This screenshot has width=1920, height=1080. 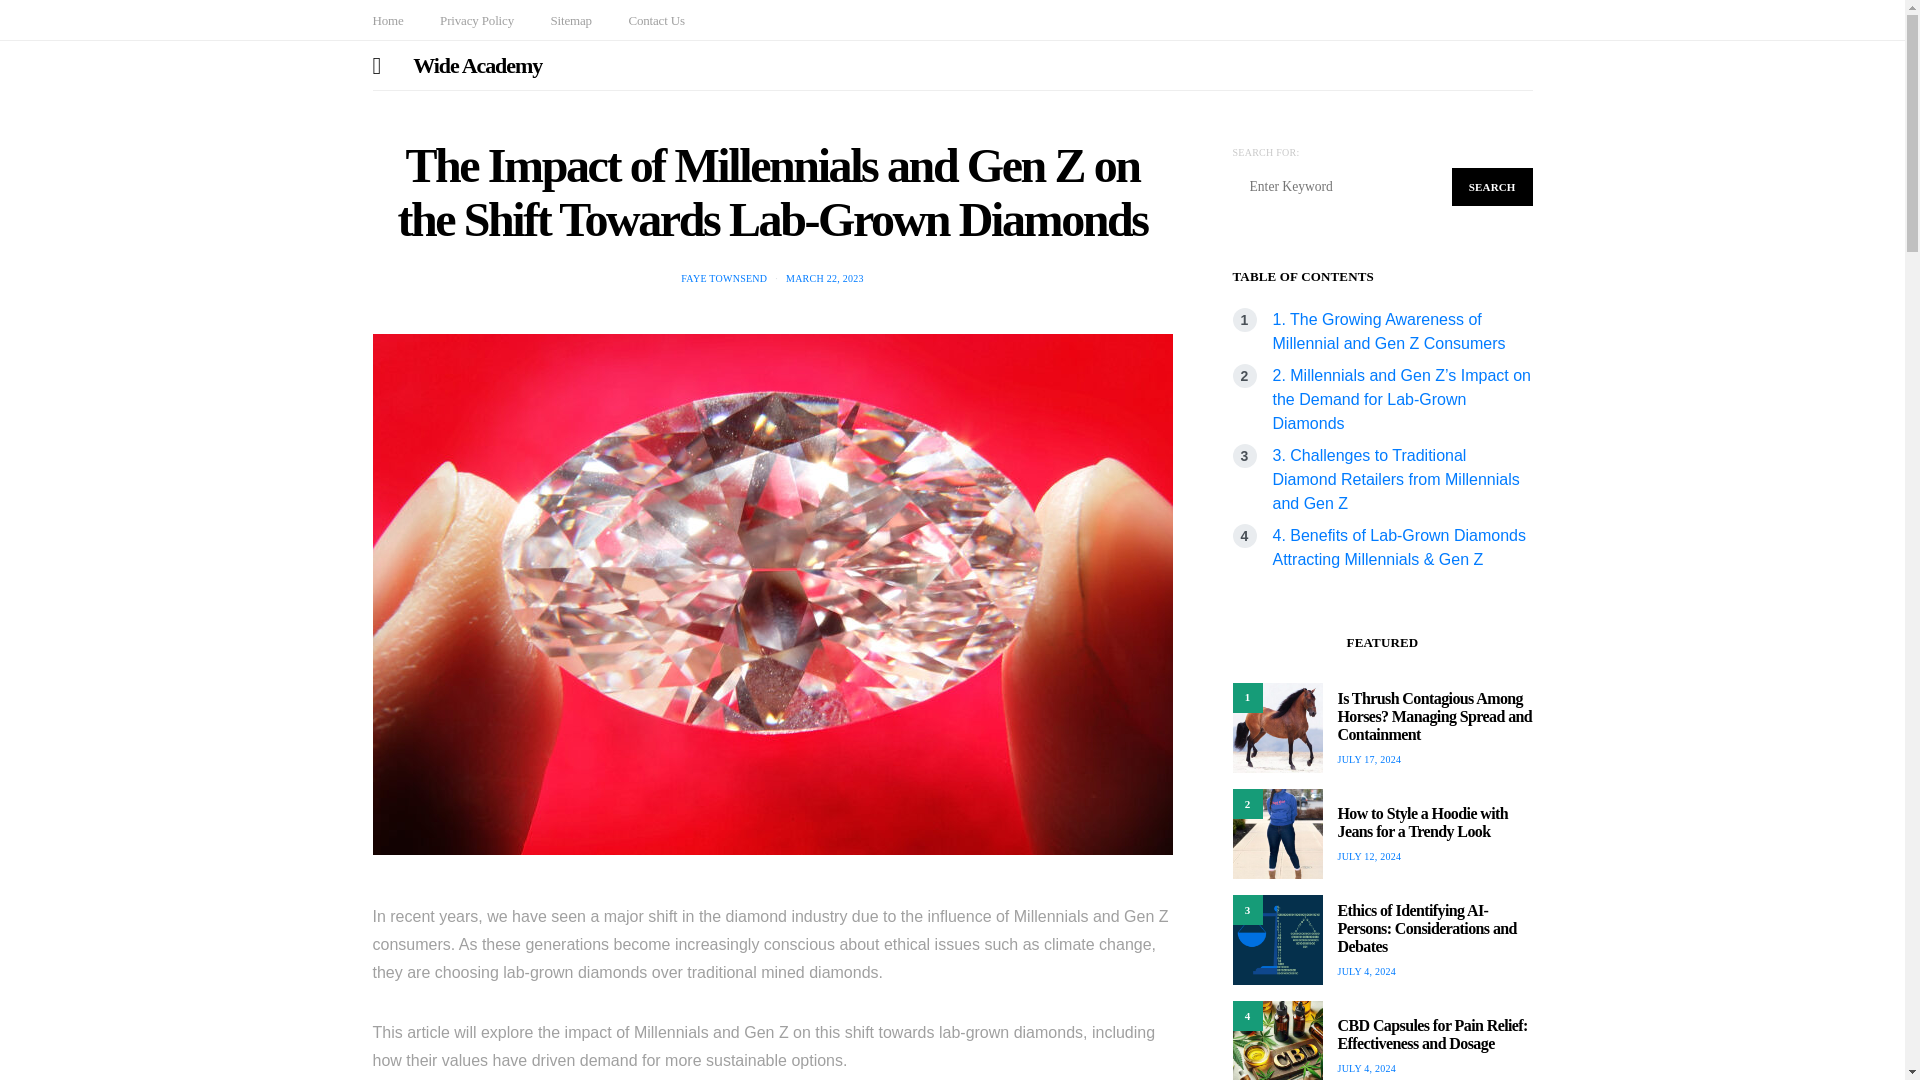 What do you see at coordinates (476, 20) in the screenshot?
I see `Privacy Policy` at bounding box center [476, 20].